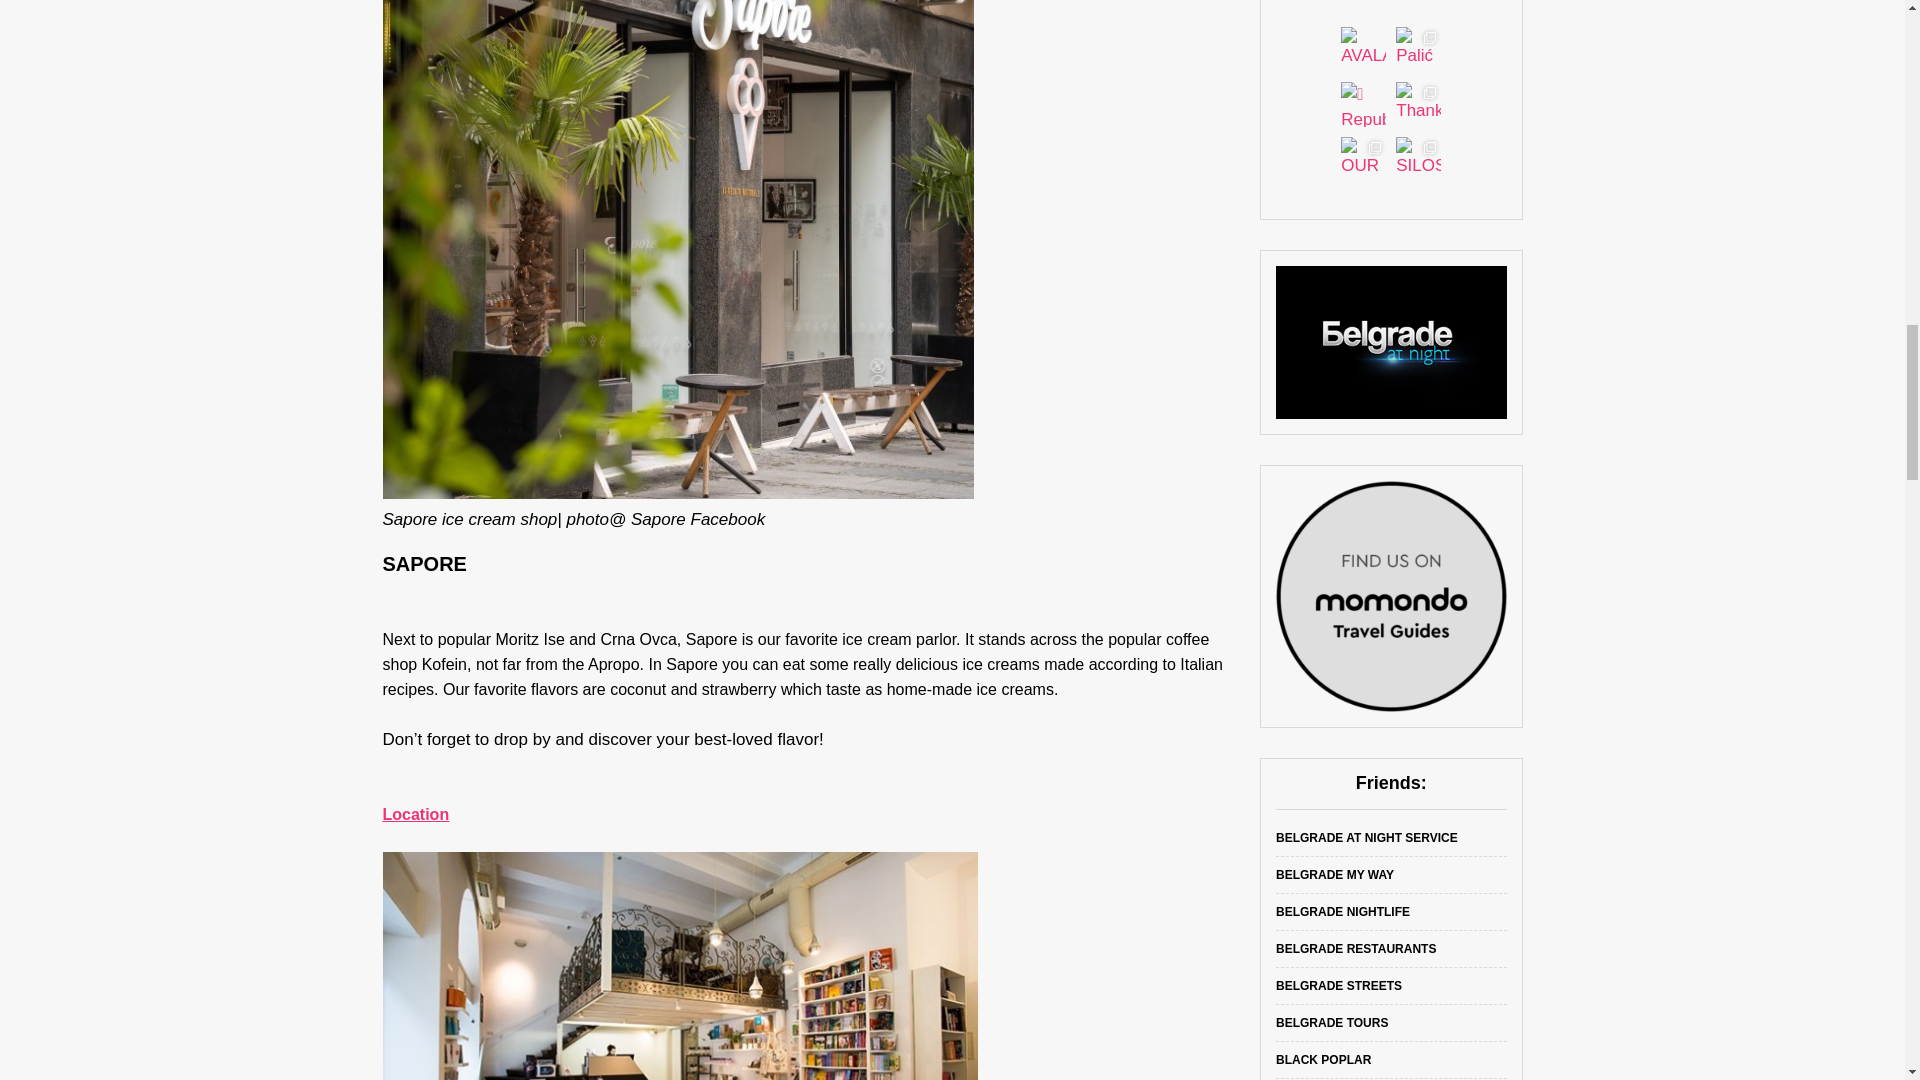  I want to click on wiso portal, so click(1392, 342).